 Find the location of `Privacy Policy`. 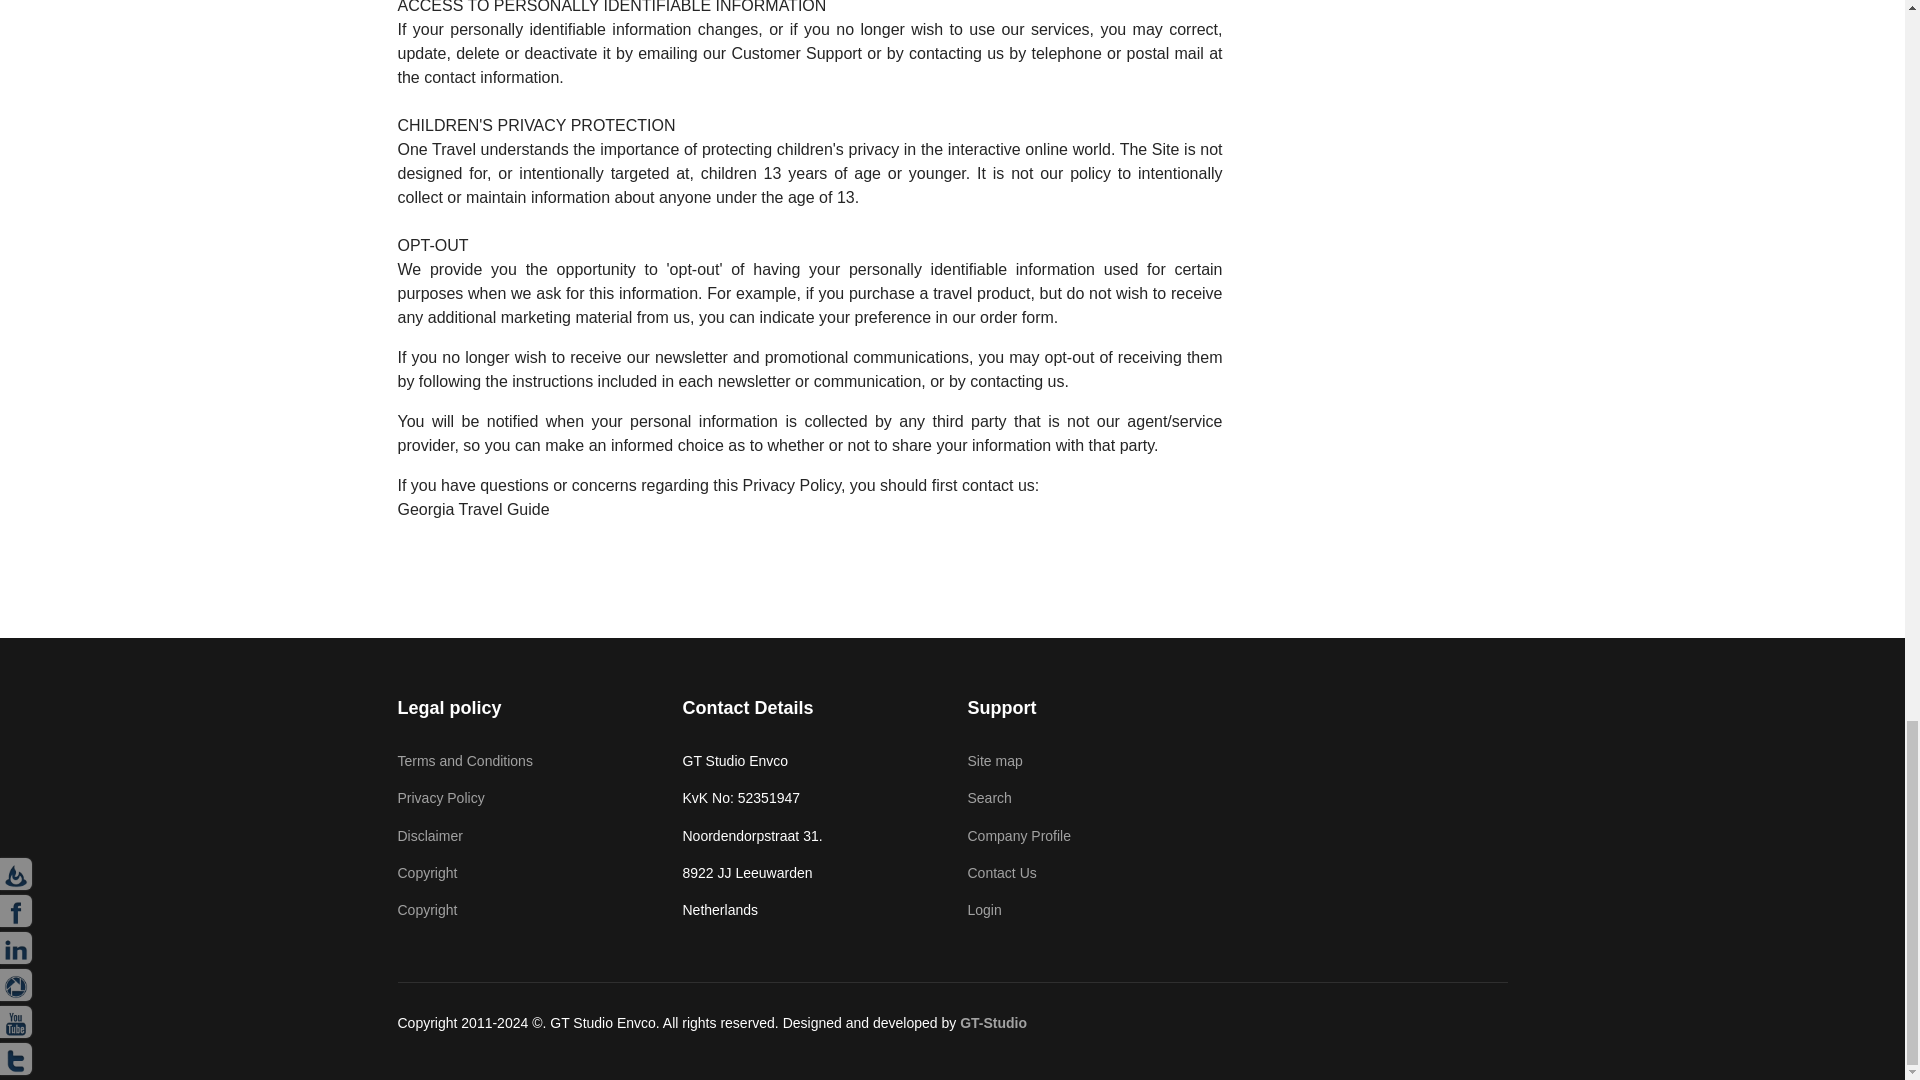

Privacy Policy is located at coordinates (524, 798).